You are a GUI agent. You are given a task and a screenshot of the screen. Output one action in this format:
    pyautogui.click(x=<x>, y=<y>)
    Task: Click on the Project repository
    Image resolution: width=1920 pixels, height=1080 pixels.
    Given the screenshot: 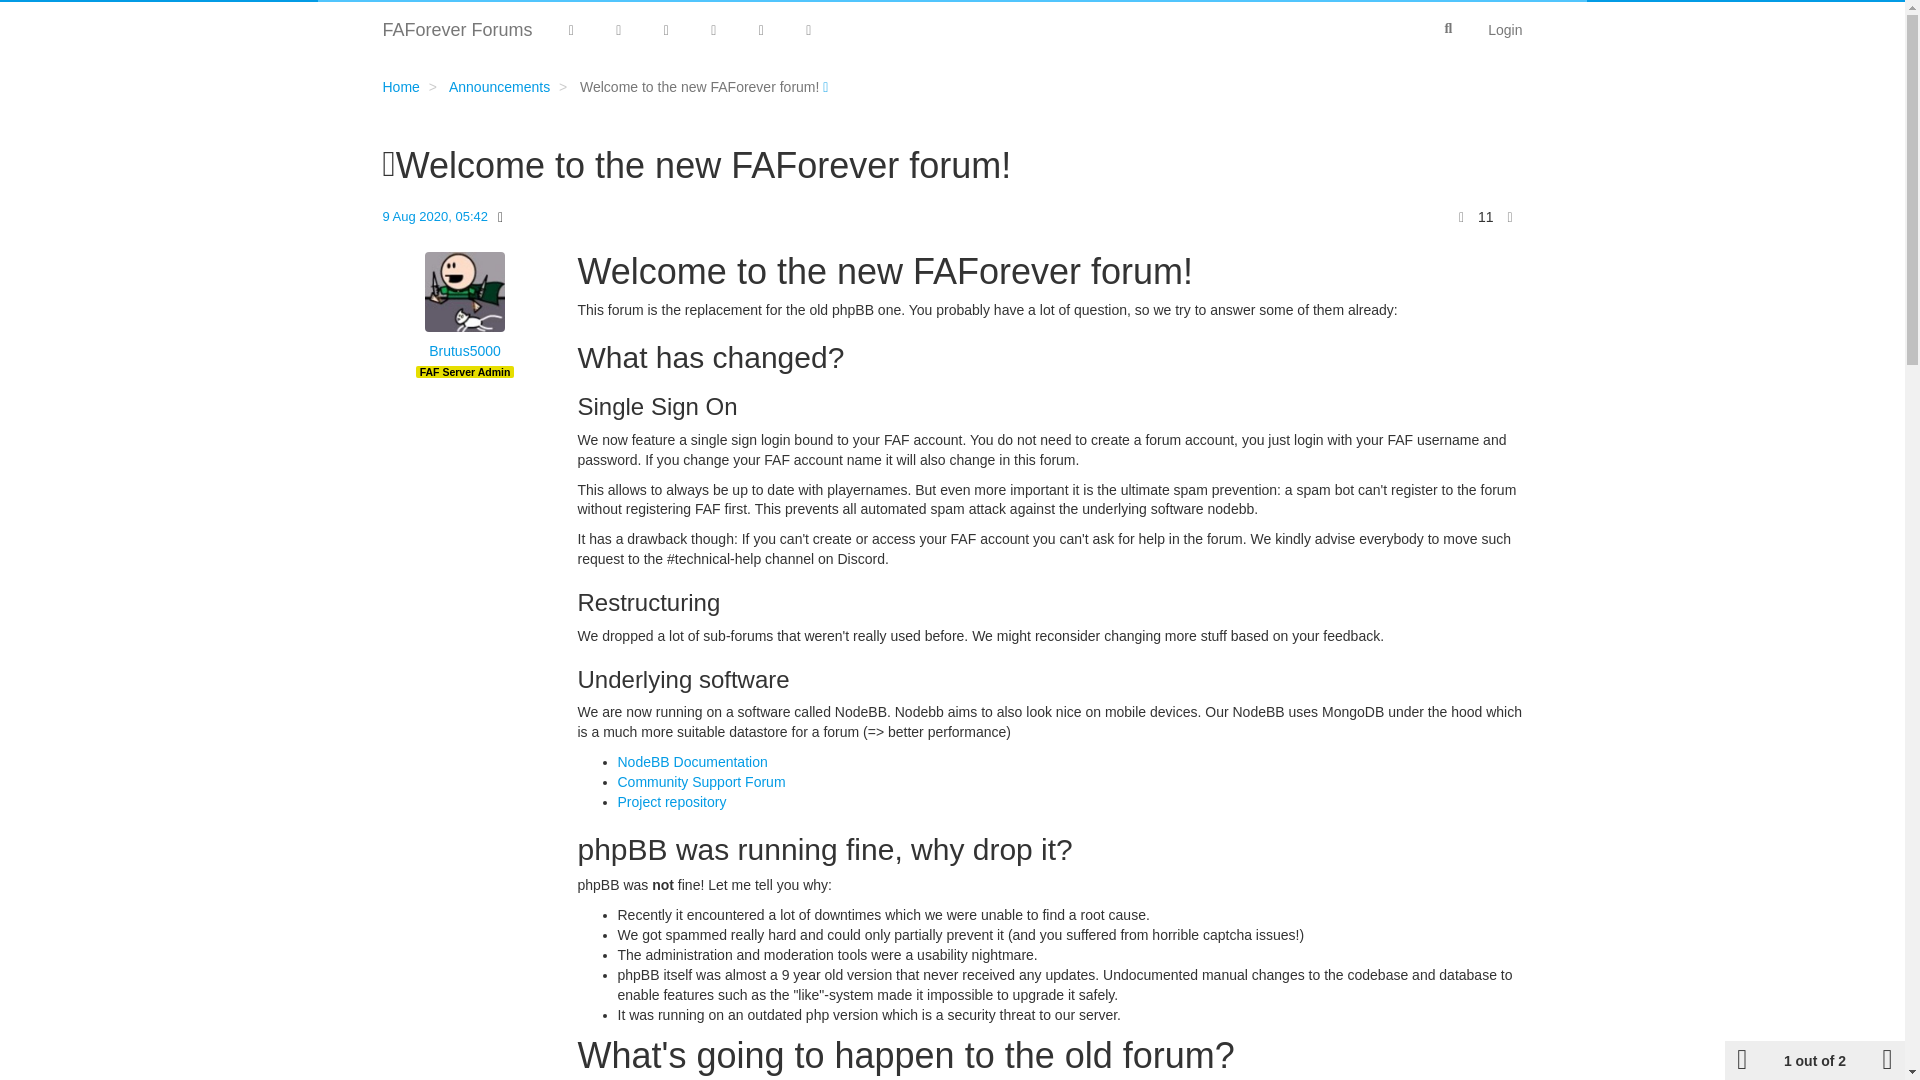 What is the action you would take?
    pyautogui.click(x=672, y=802)
    